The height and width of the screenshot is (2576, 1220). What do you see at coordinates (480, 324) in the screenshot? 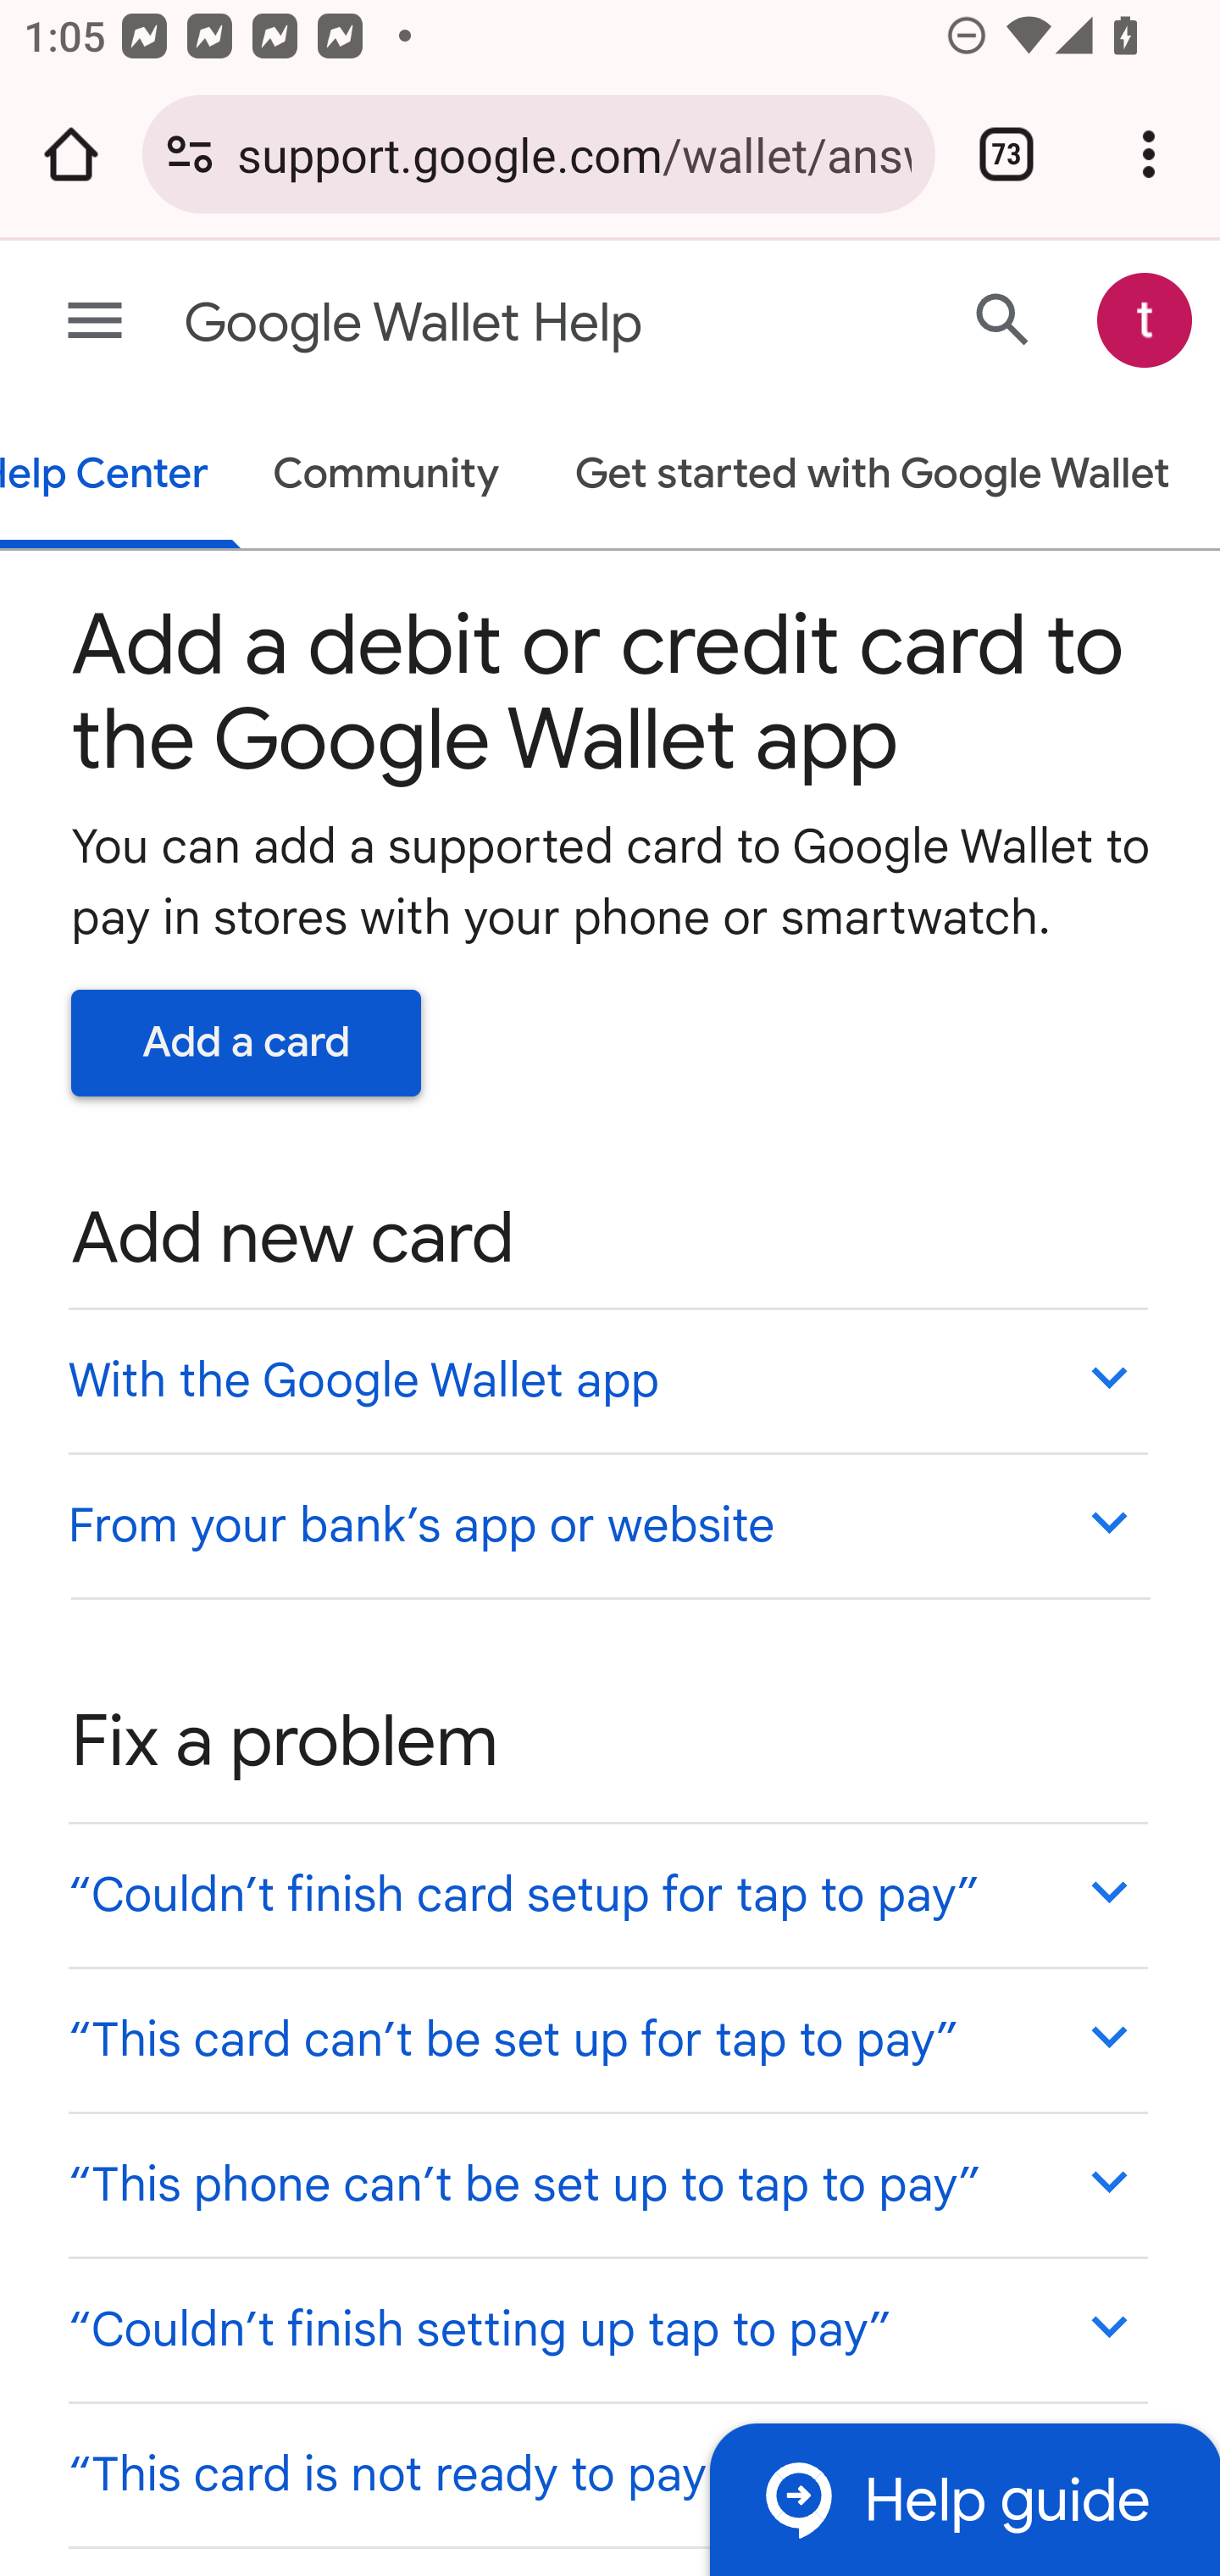
I see `Google Wallet Help` at bounding box center [480, 324].